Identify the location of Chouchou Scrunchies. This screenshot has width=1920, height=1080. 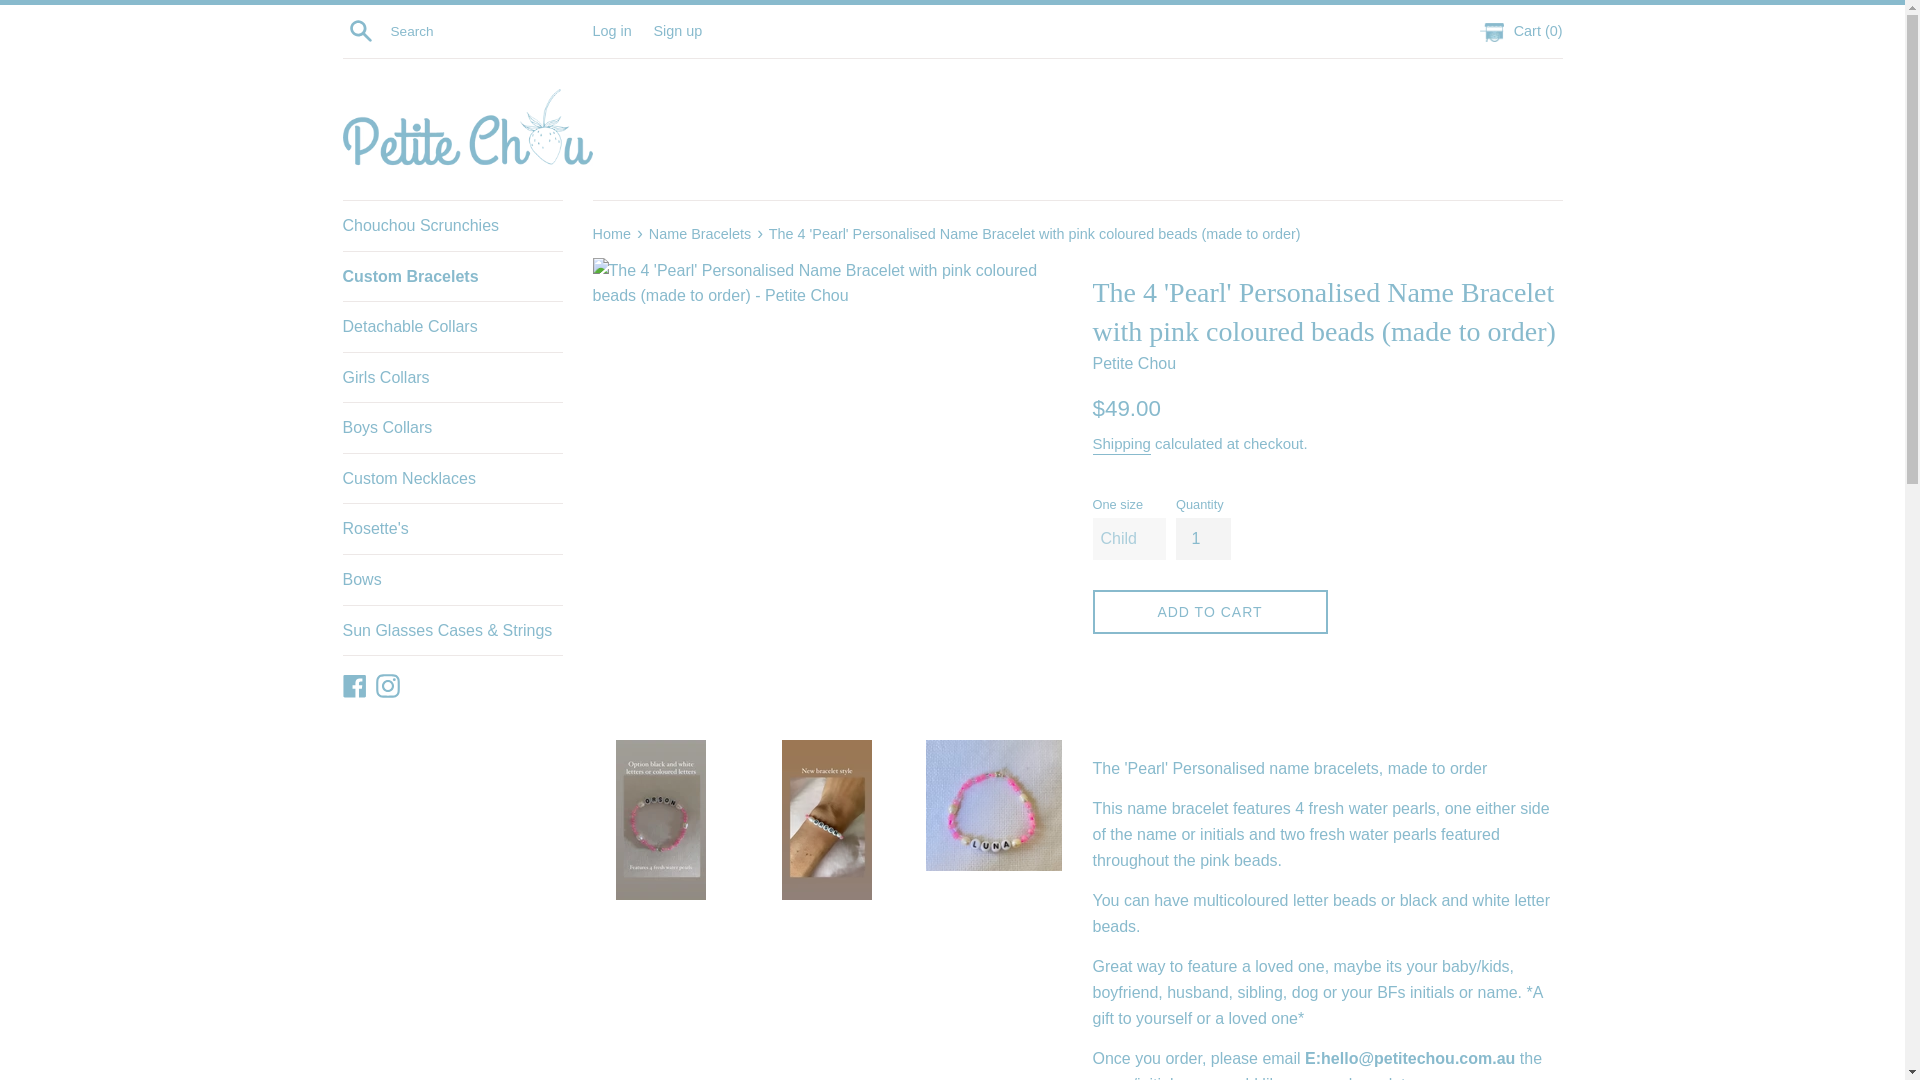
(452, 225).